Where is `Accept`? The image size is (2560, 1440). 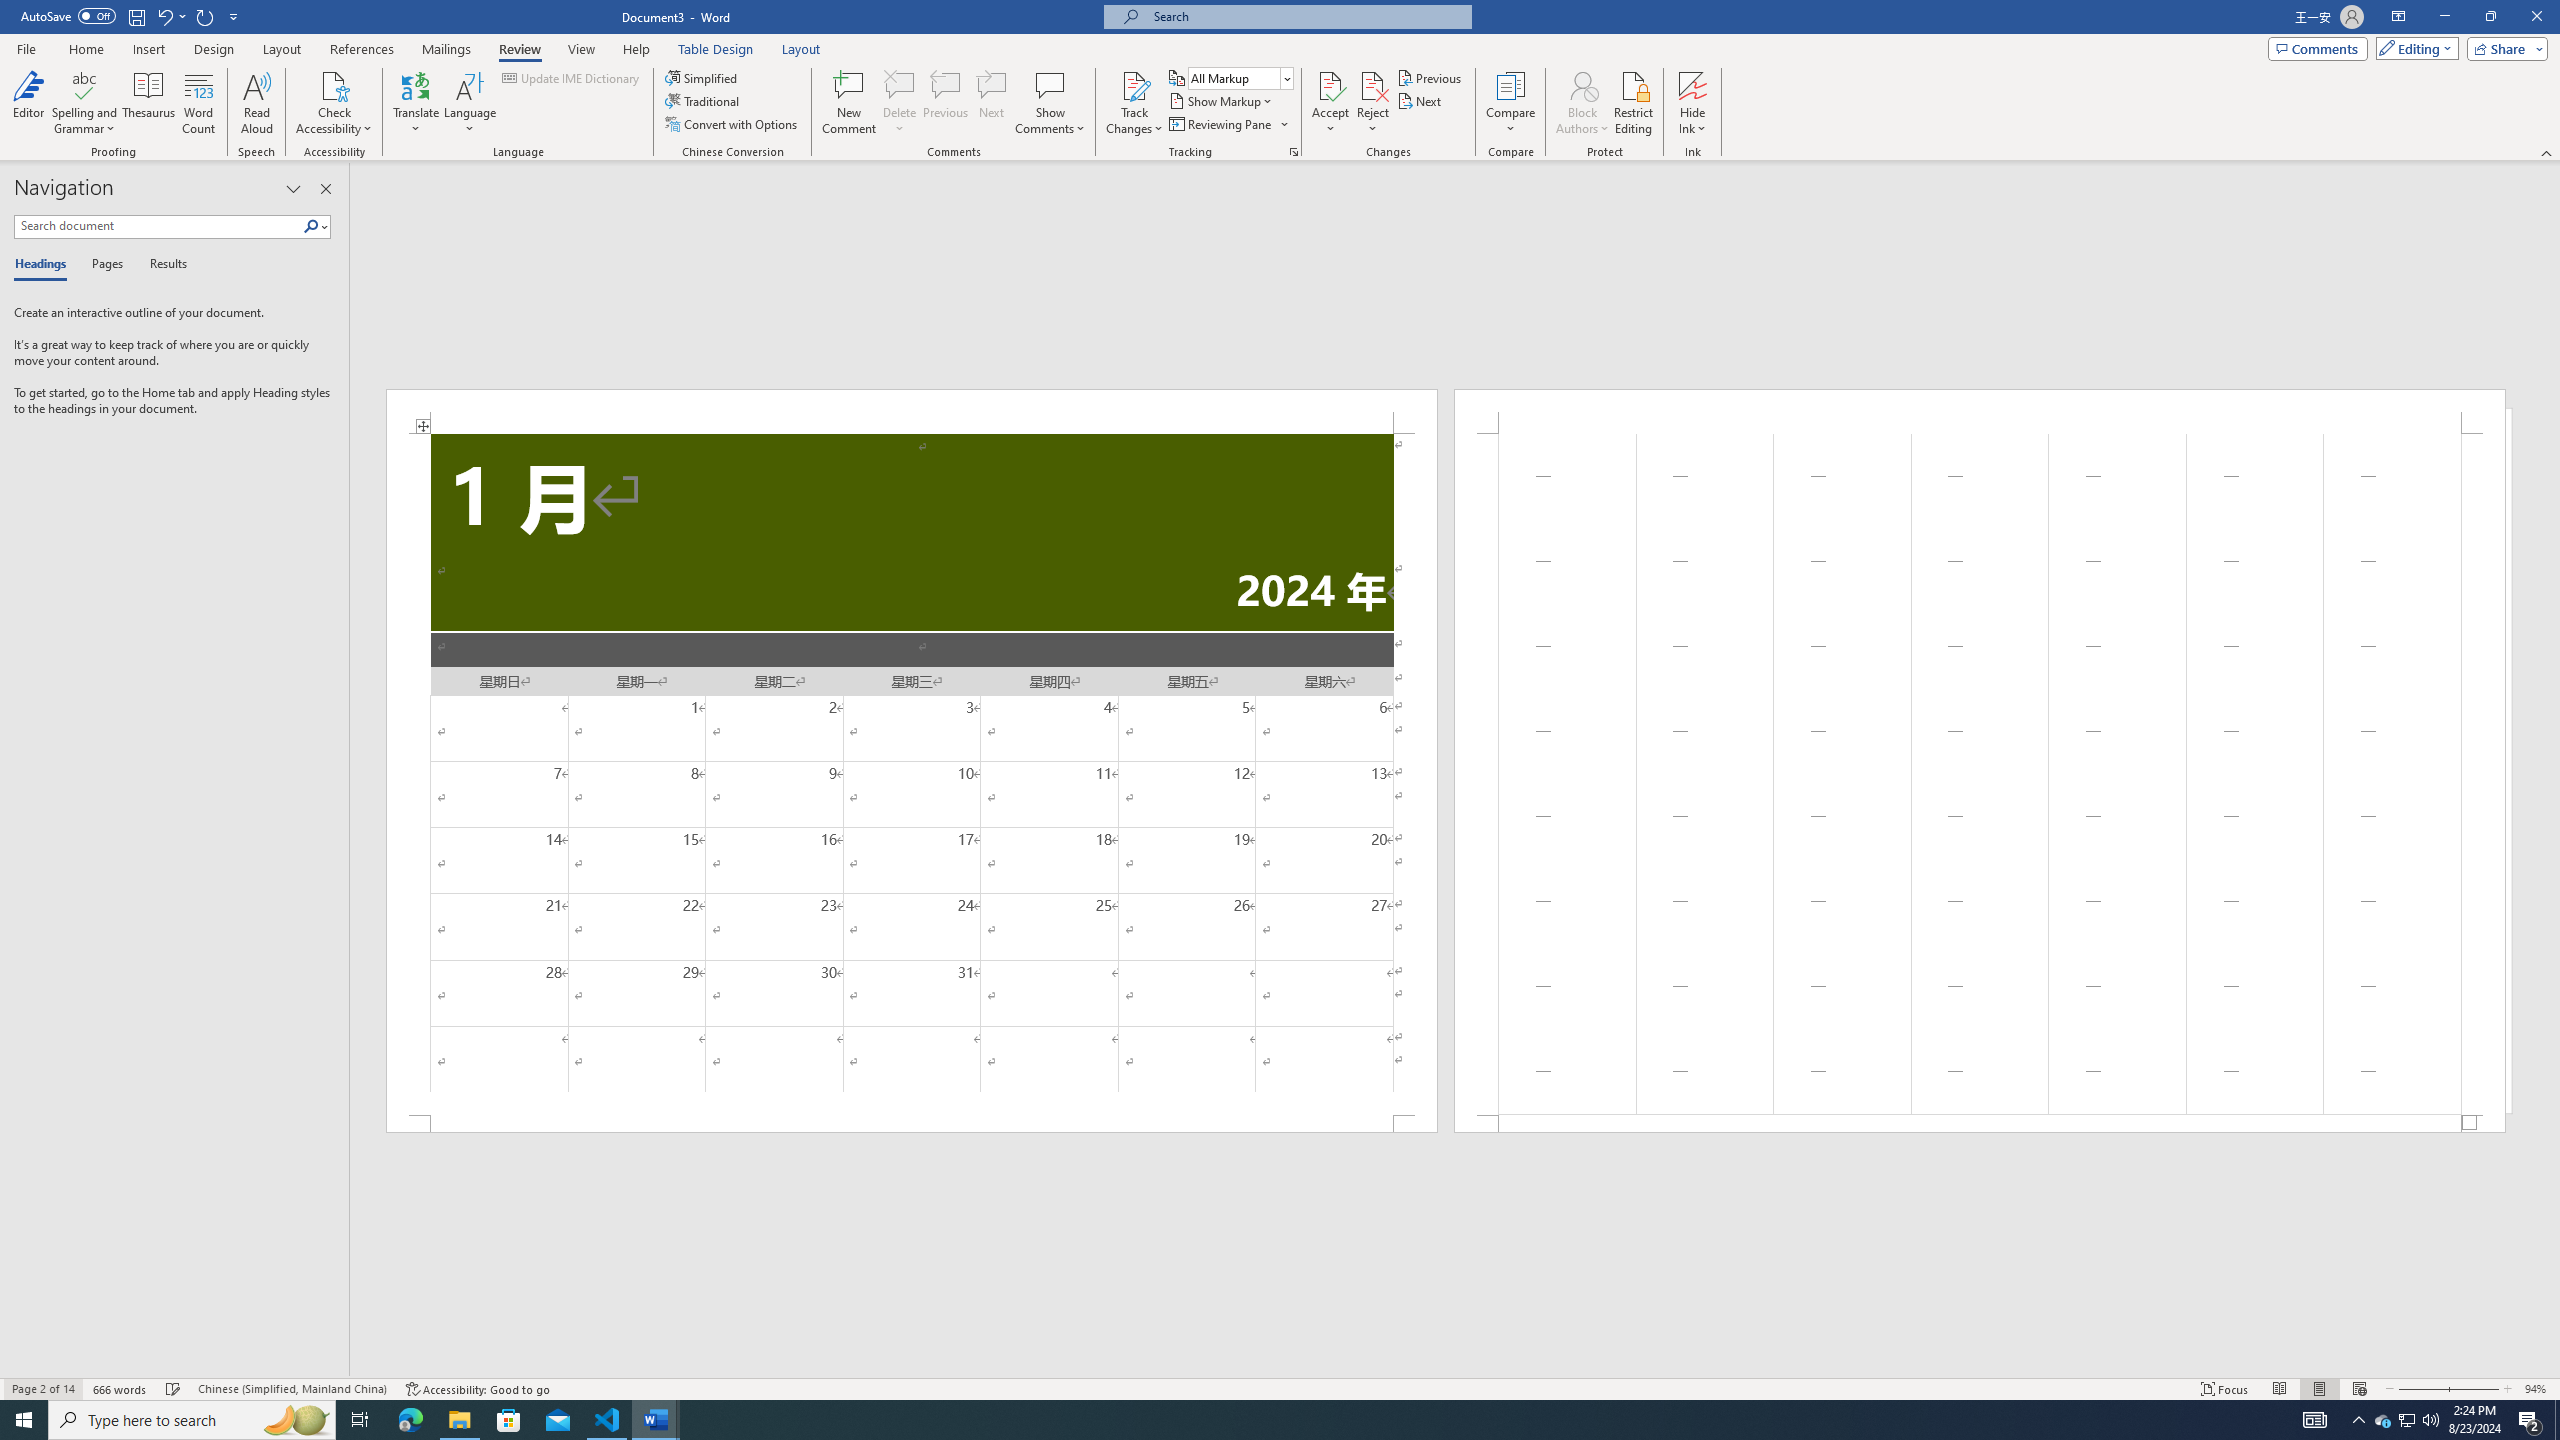 Accept is located at coordinates (1330, 103).